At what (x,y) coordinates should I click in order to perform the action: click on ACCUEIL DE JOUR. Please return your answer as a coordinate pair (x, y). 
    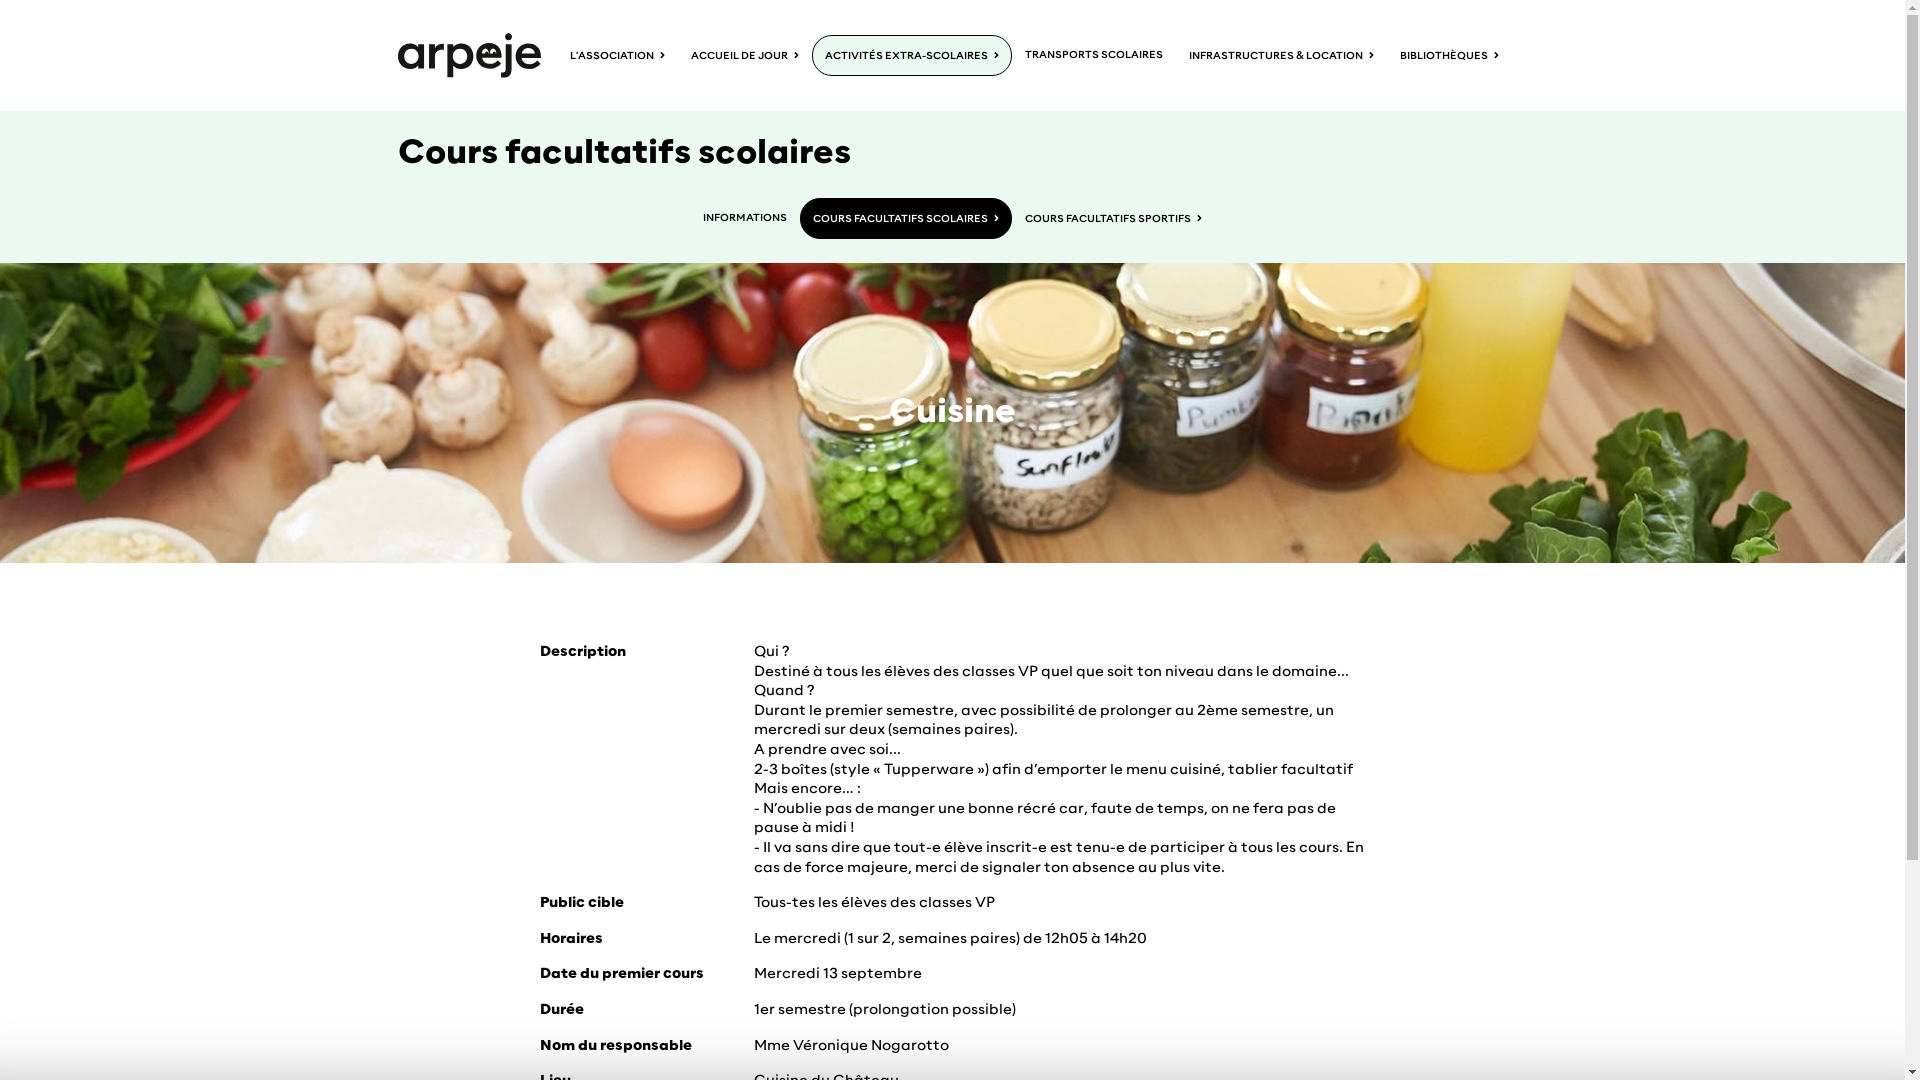
    Looking at the image, I should click on (745, 56).